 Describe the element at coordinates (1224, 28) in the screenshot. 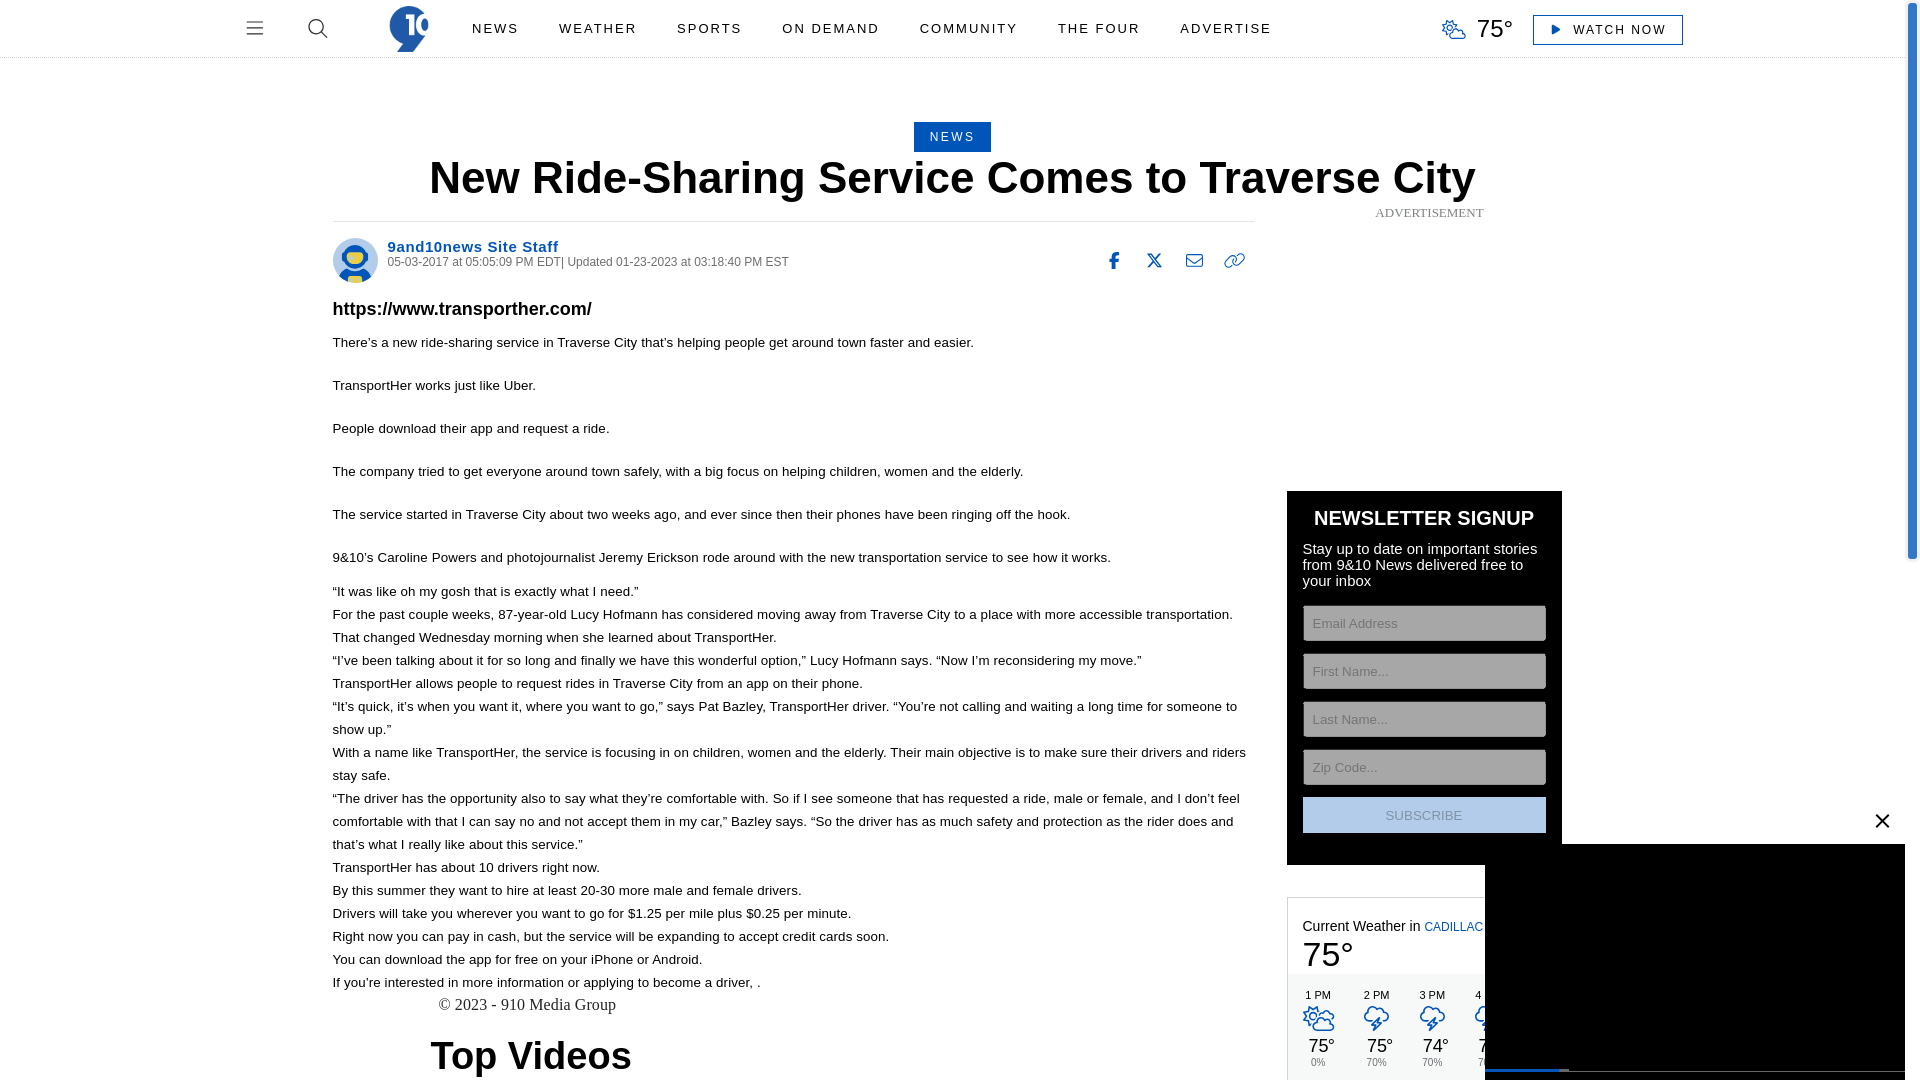

I see `ADVERTISE` at that location.